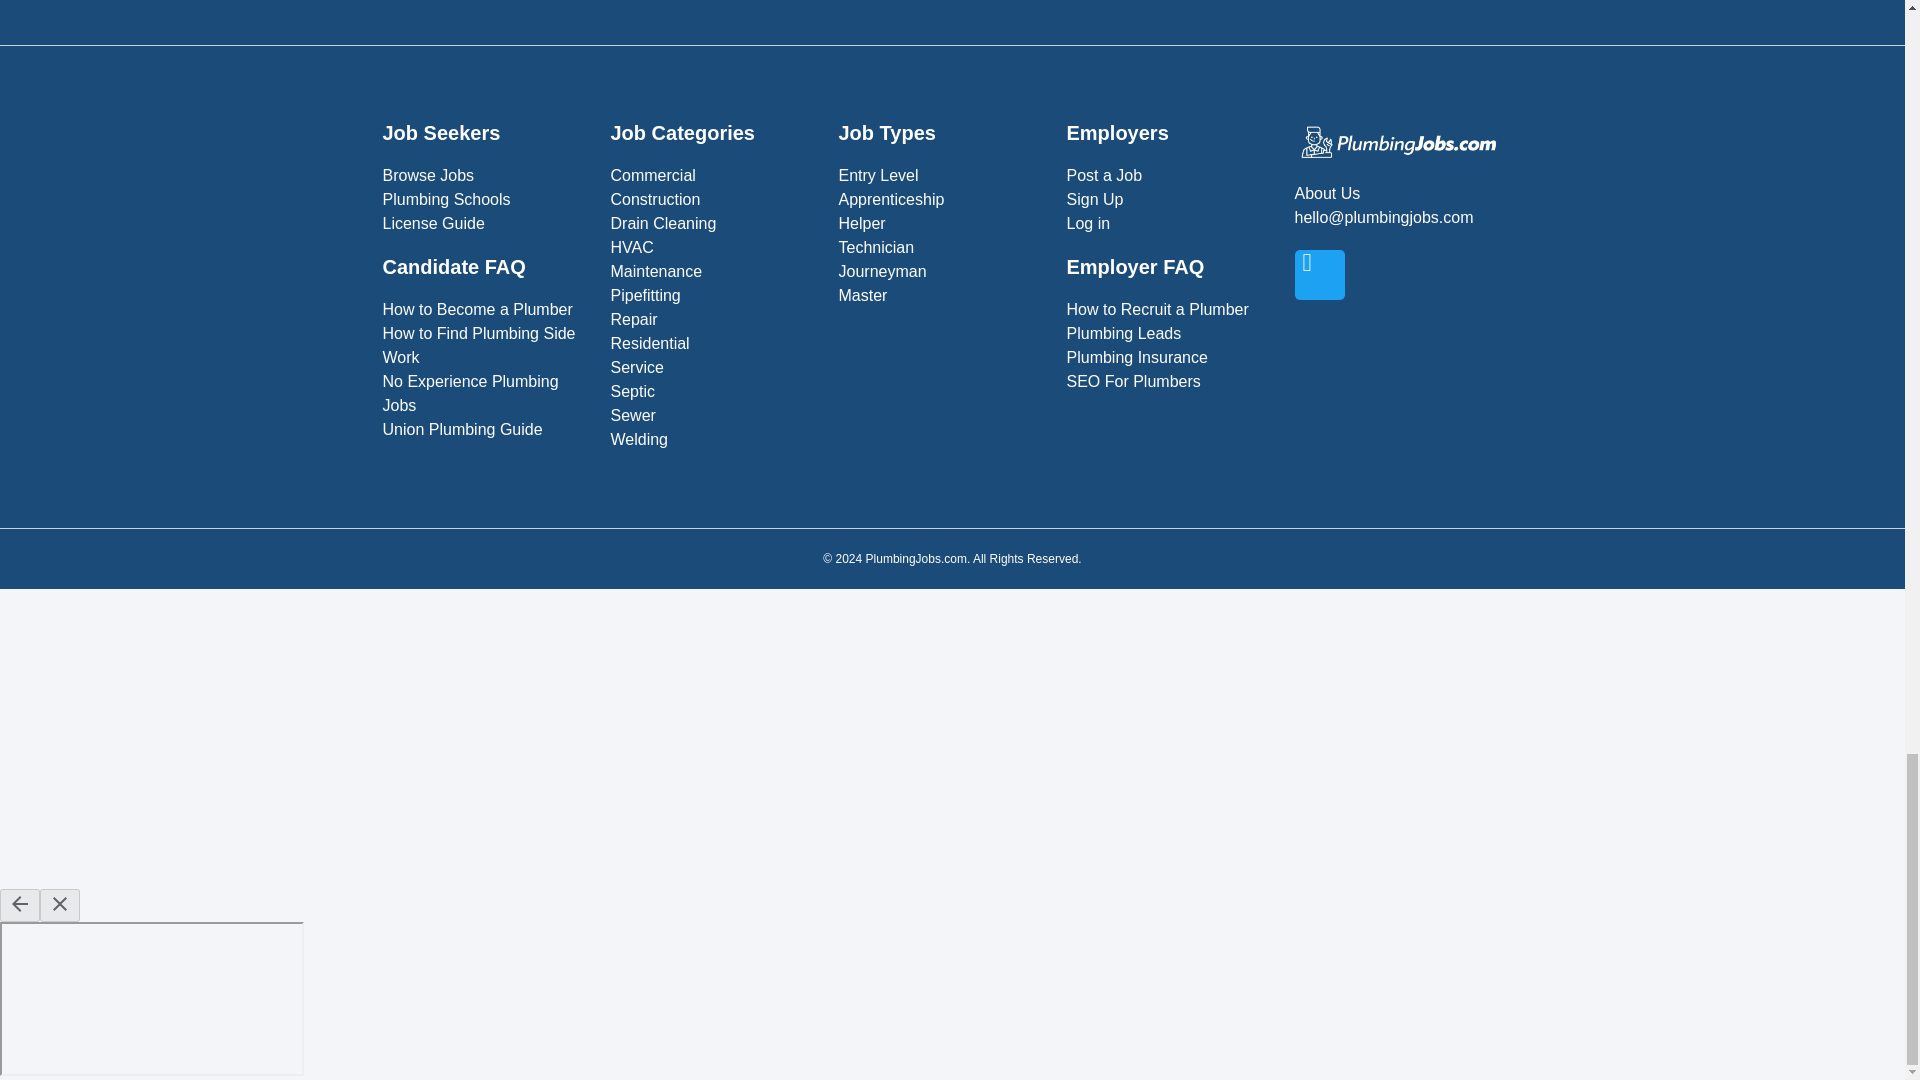 The width and height of the screenshot is (1920, 1080). What do you see at coordinates (714, 368) in the screenshot?
I see `Service` at bounding box center [714, 368].